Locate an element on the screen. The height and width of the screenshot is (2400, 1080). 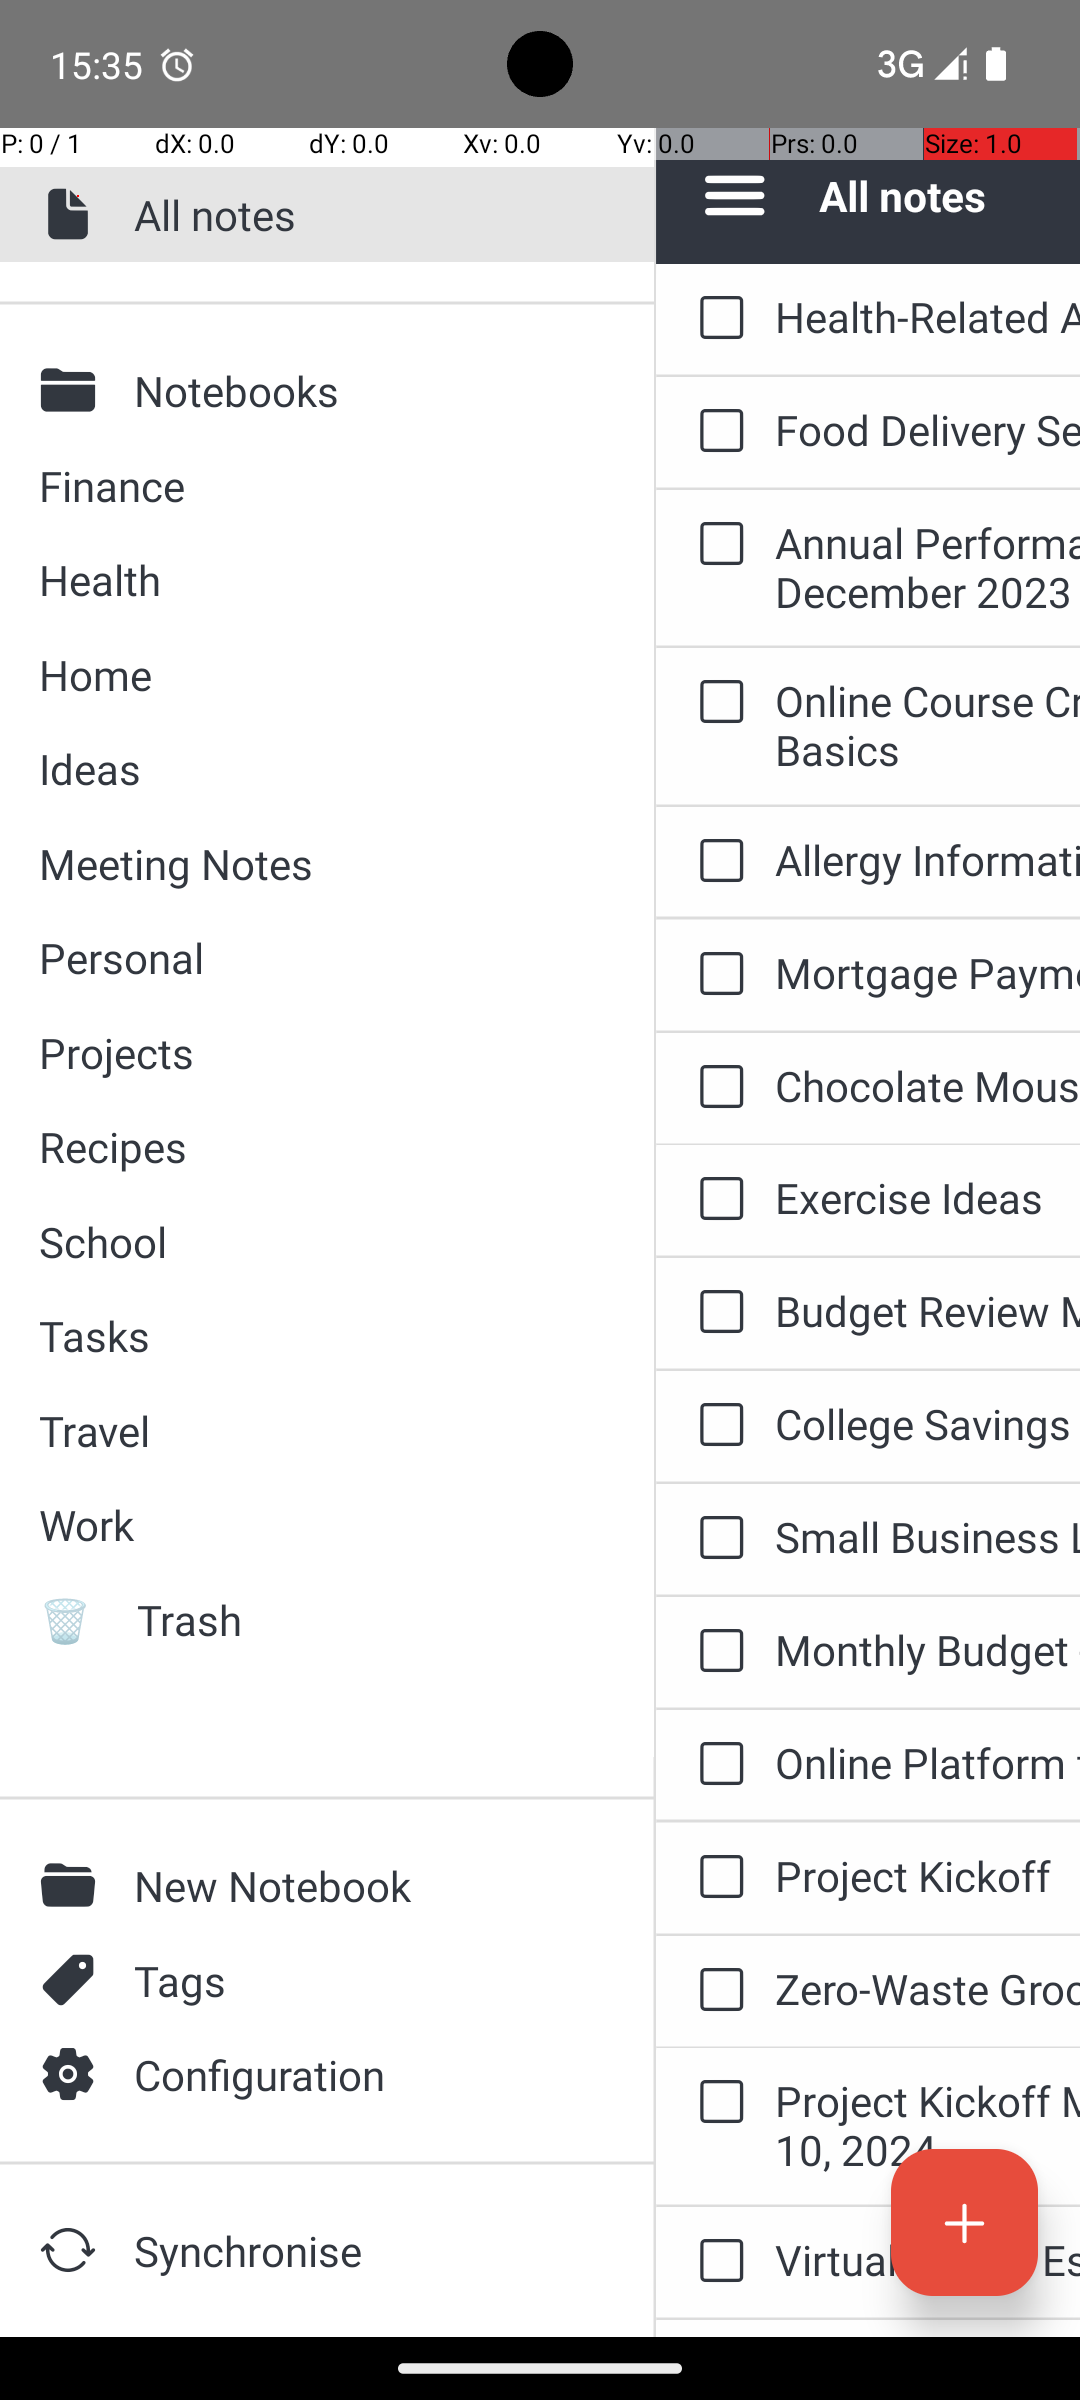
Project Kickoff is located at coordinates (928, 1876).